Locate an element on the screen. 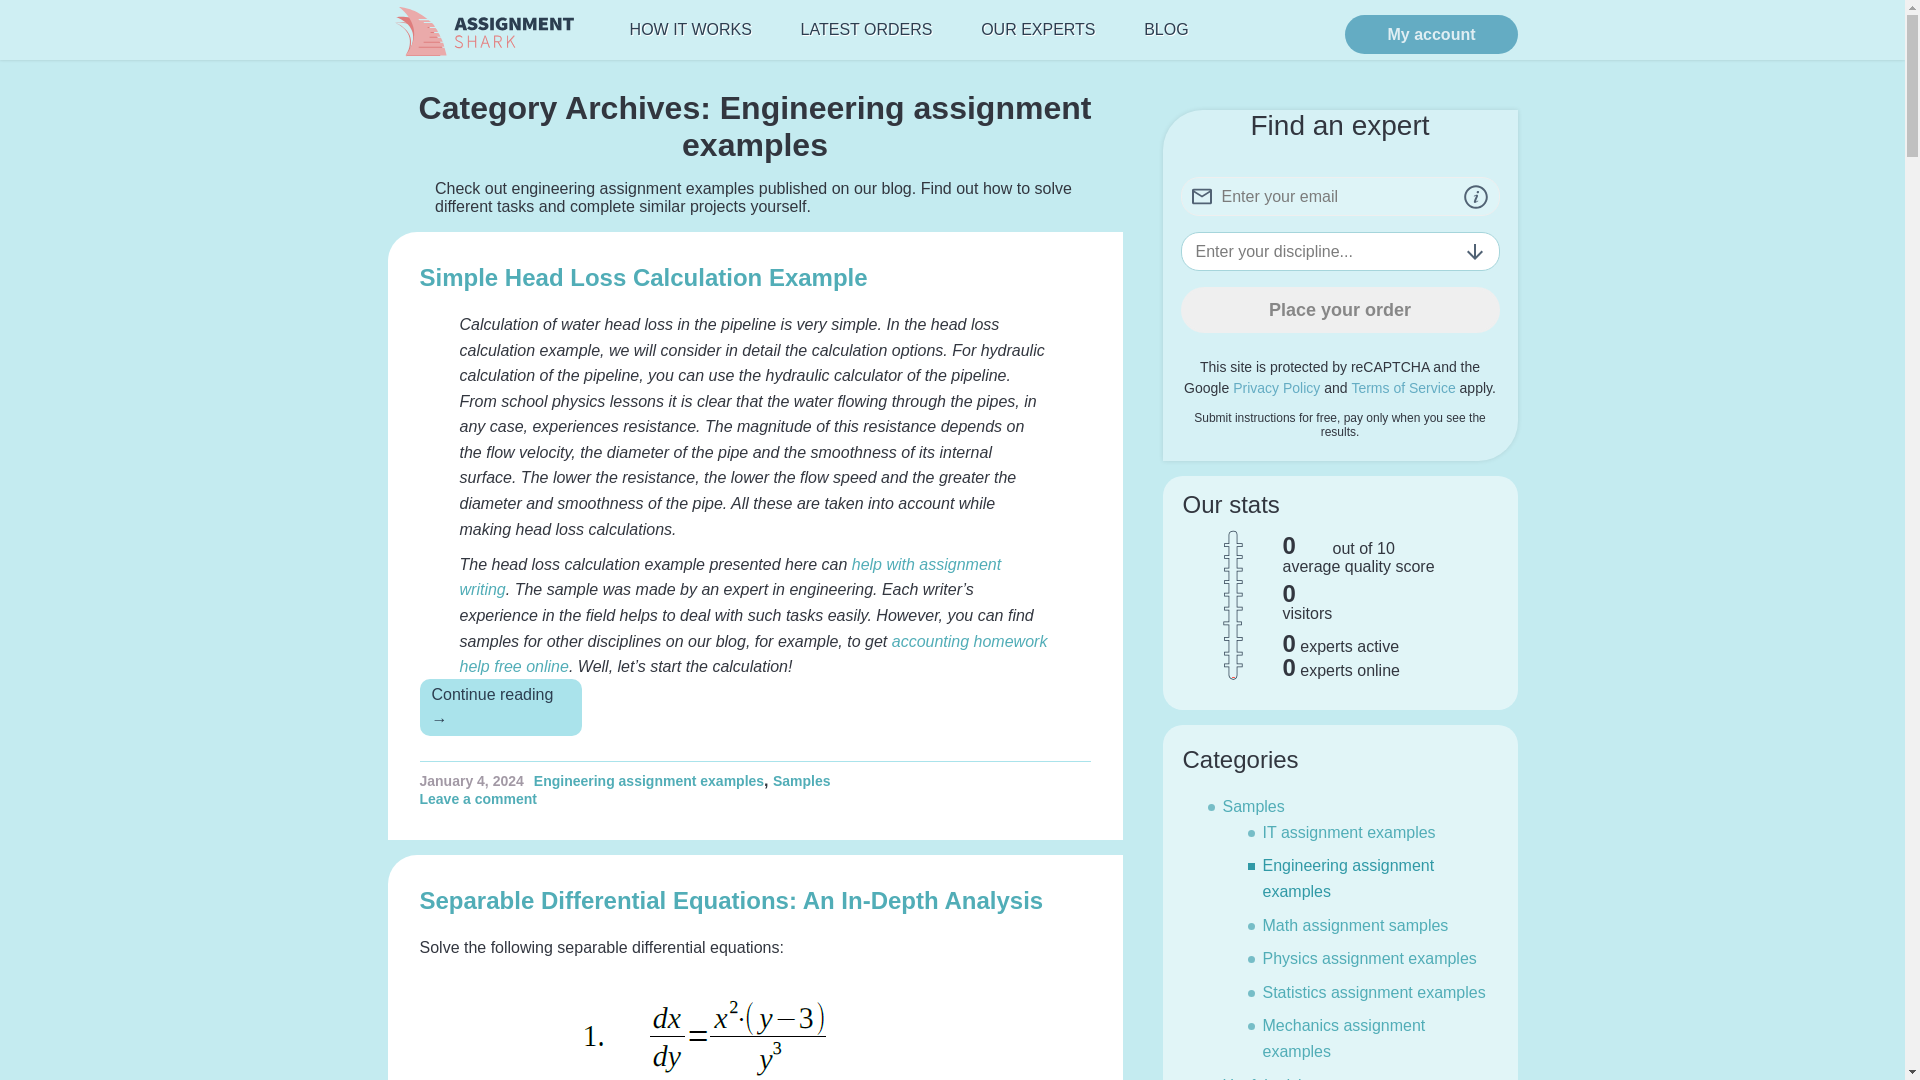 The width and height of the screenshot is (1920, 1080). OUR EXPERTS is located at coordinates (1037, 30).